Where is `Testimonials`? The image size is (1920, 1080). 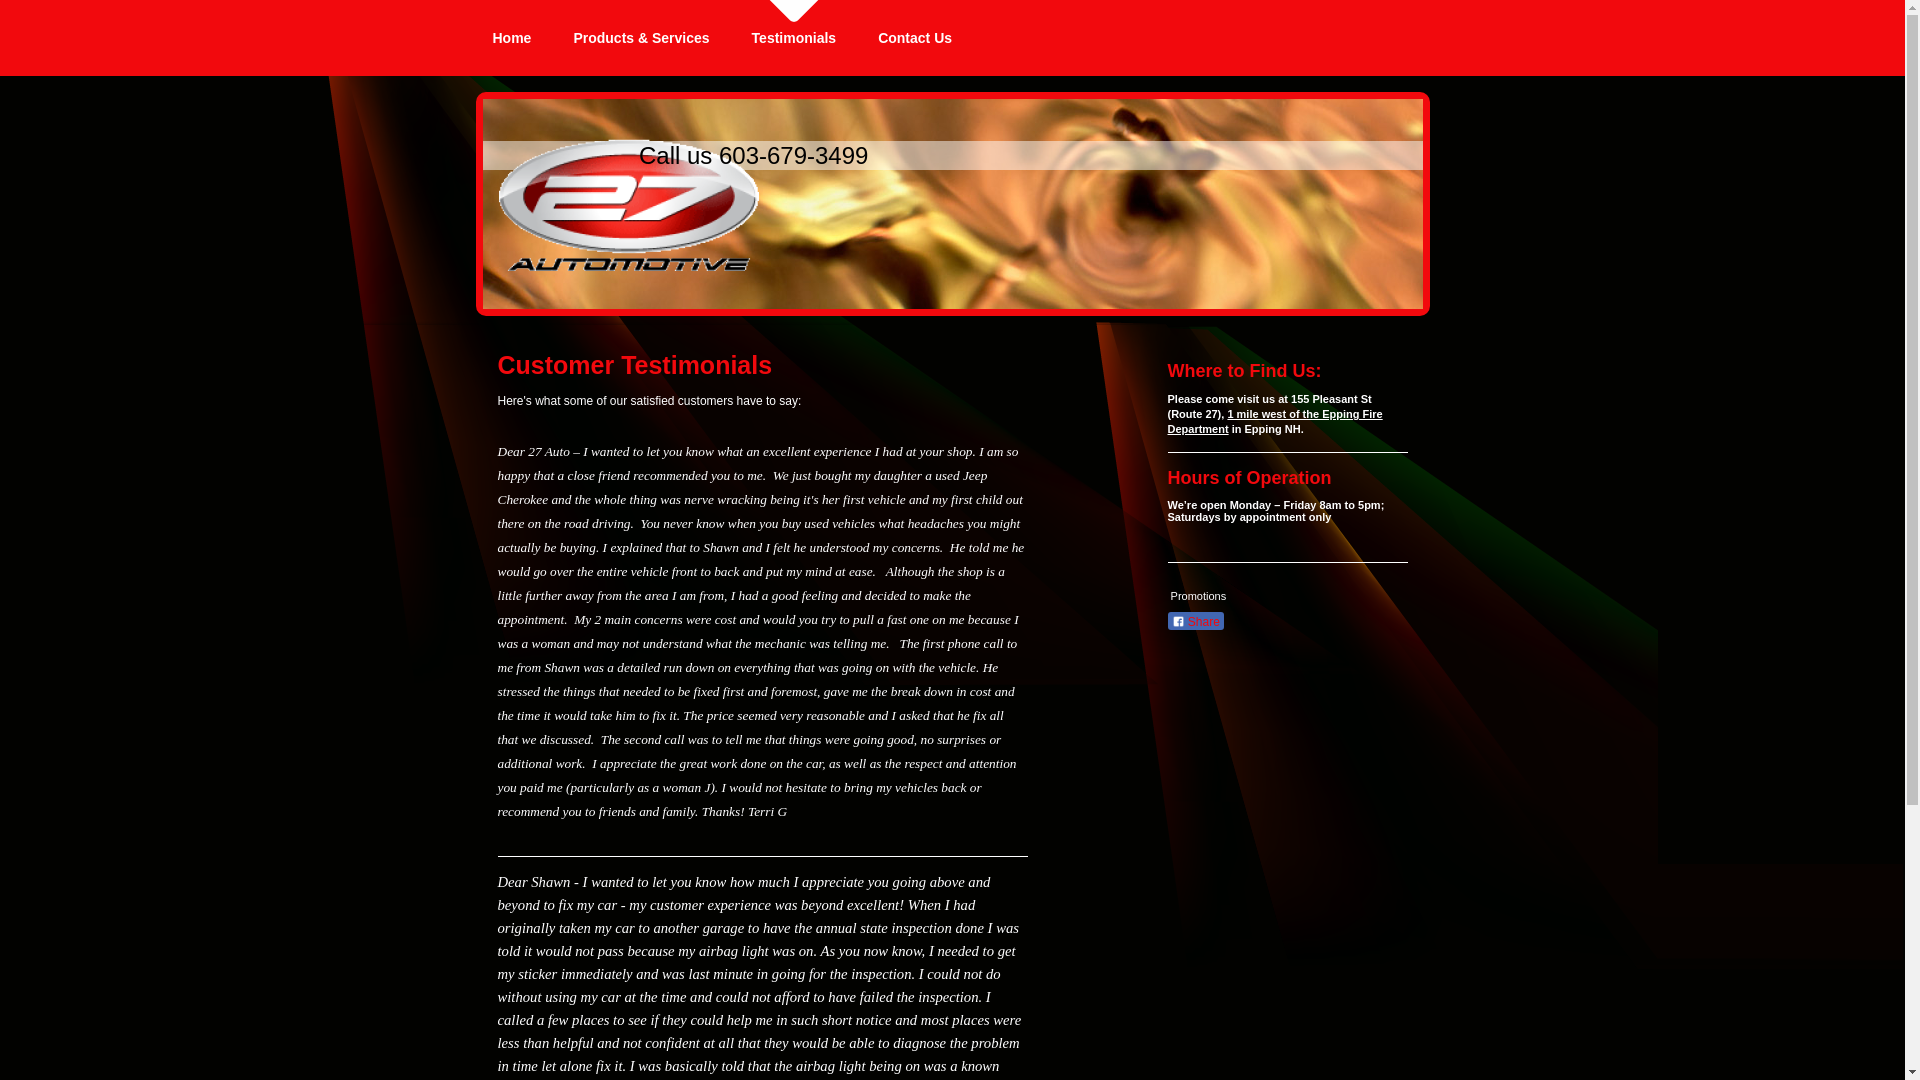
Testimonials is located at coordinates (794, 38).